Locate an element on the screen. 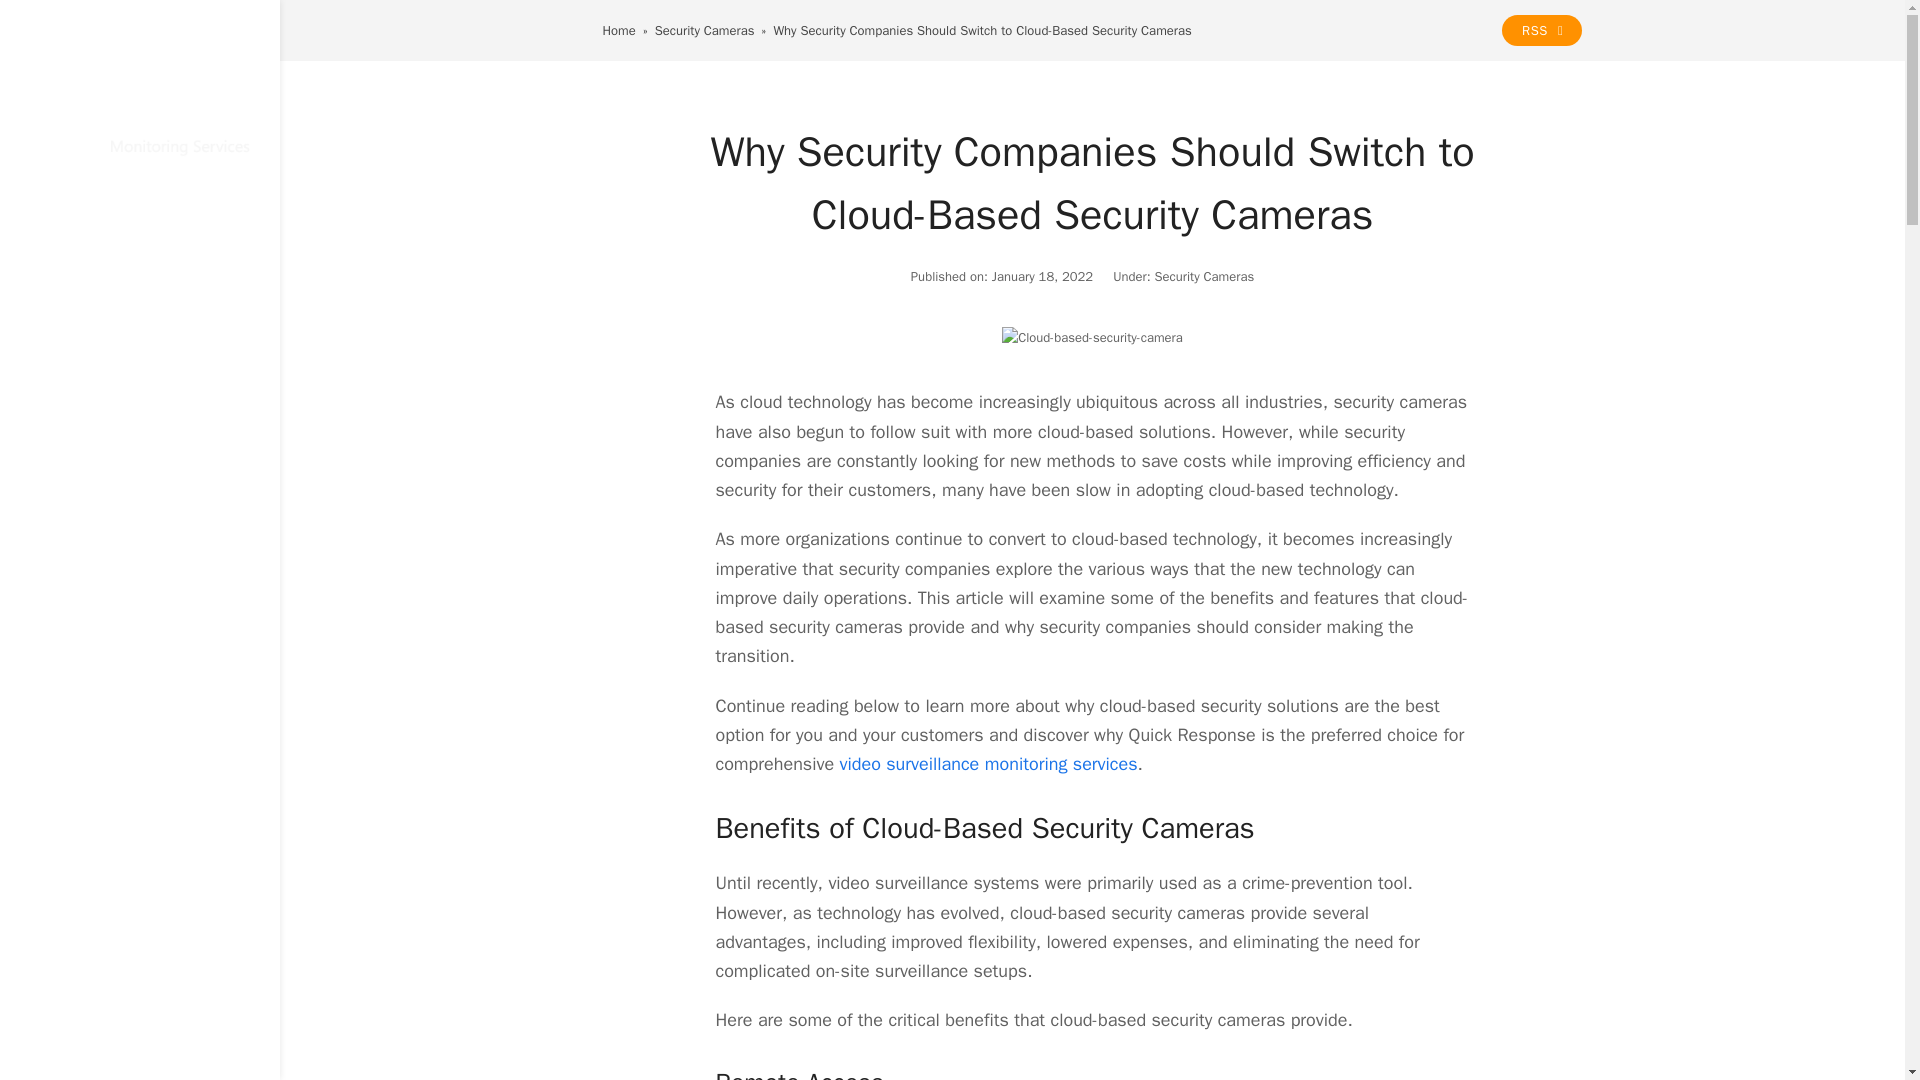  About Us is located at coordinates (140, 504).